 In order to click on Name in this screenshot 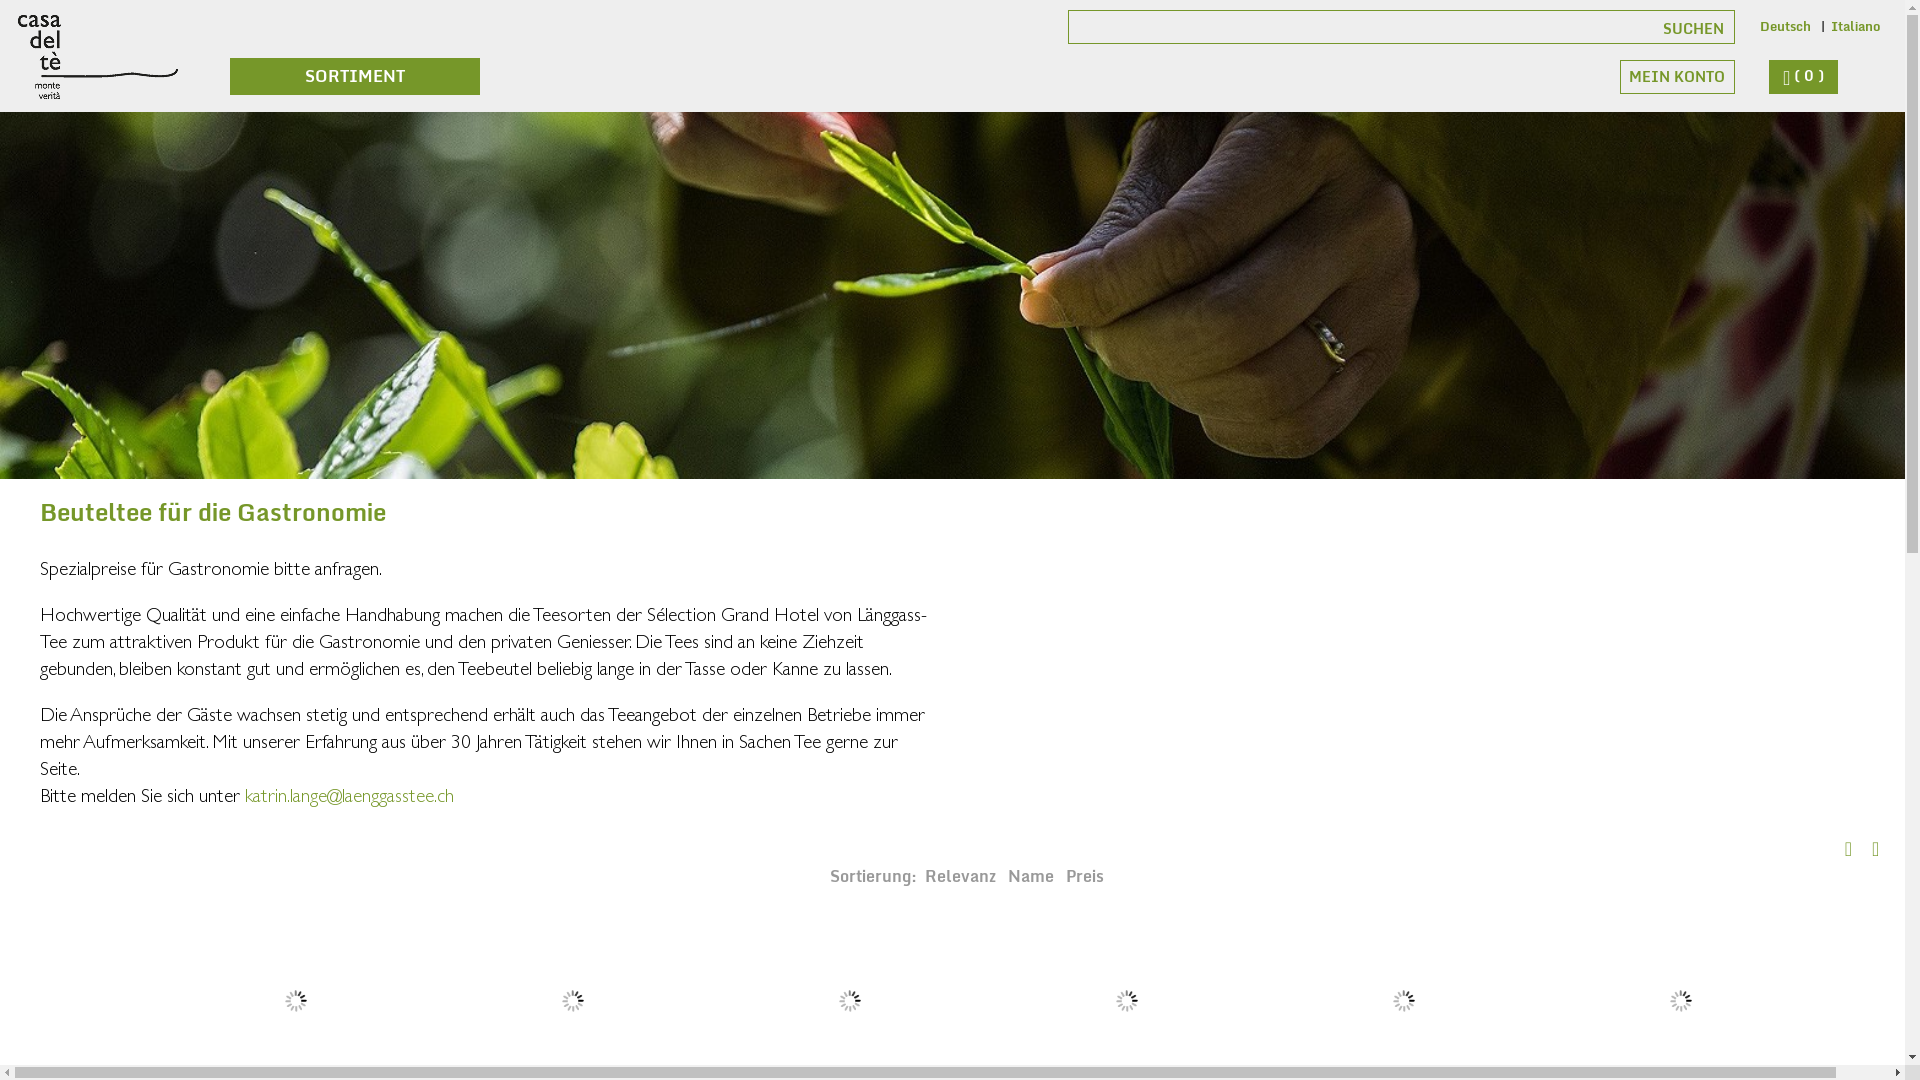, I will do `click(1033, 876)`.